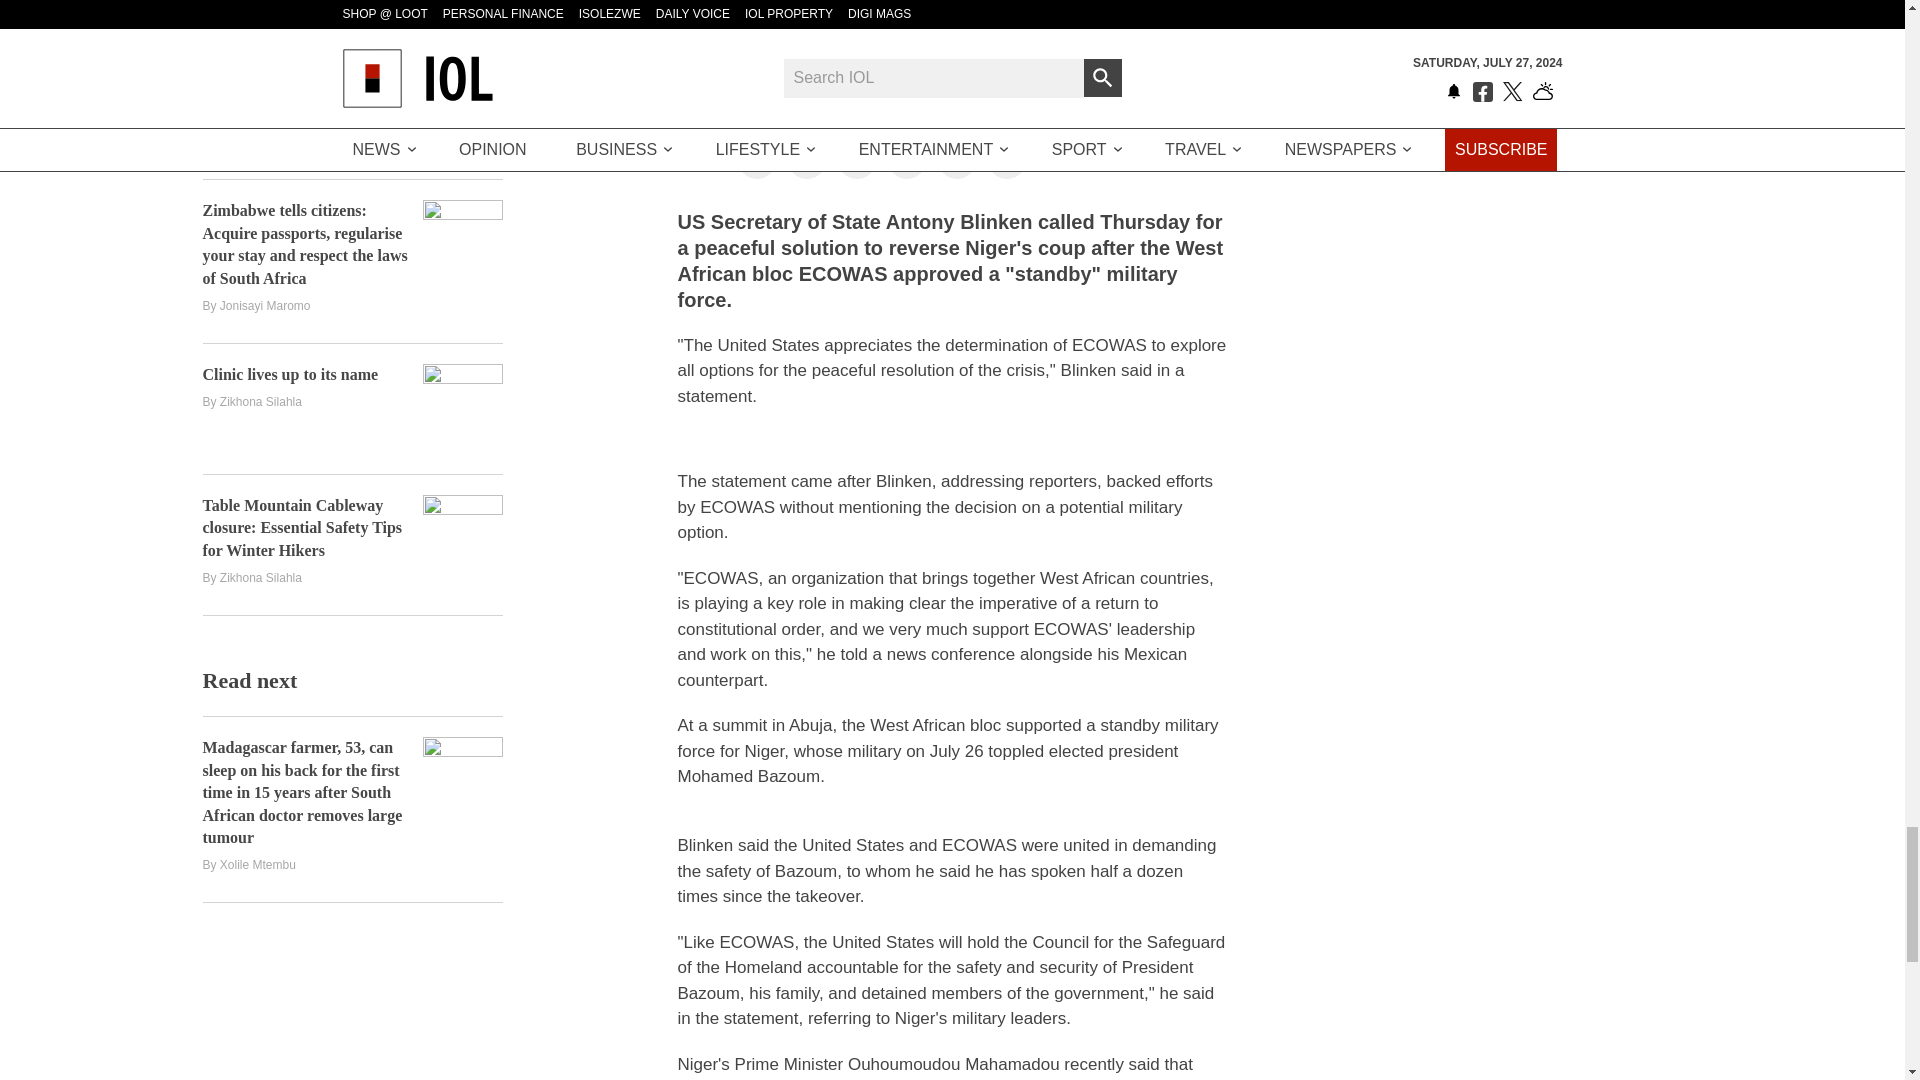 The width and height of the screenshot is (1920, 1080). Describe the element at coordinates (1006, 159) in the screenshot. I see `Copy to Clipboard` at that location.